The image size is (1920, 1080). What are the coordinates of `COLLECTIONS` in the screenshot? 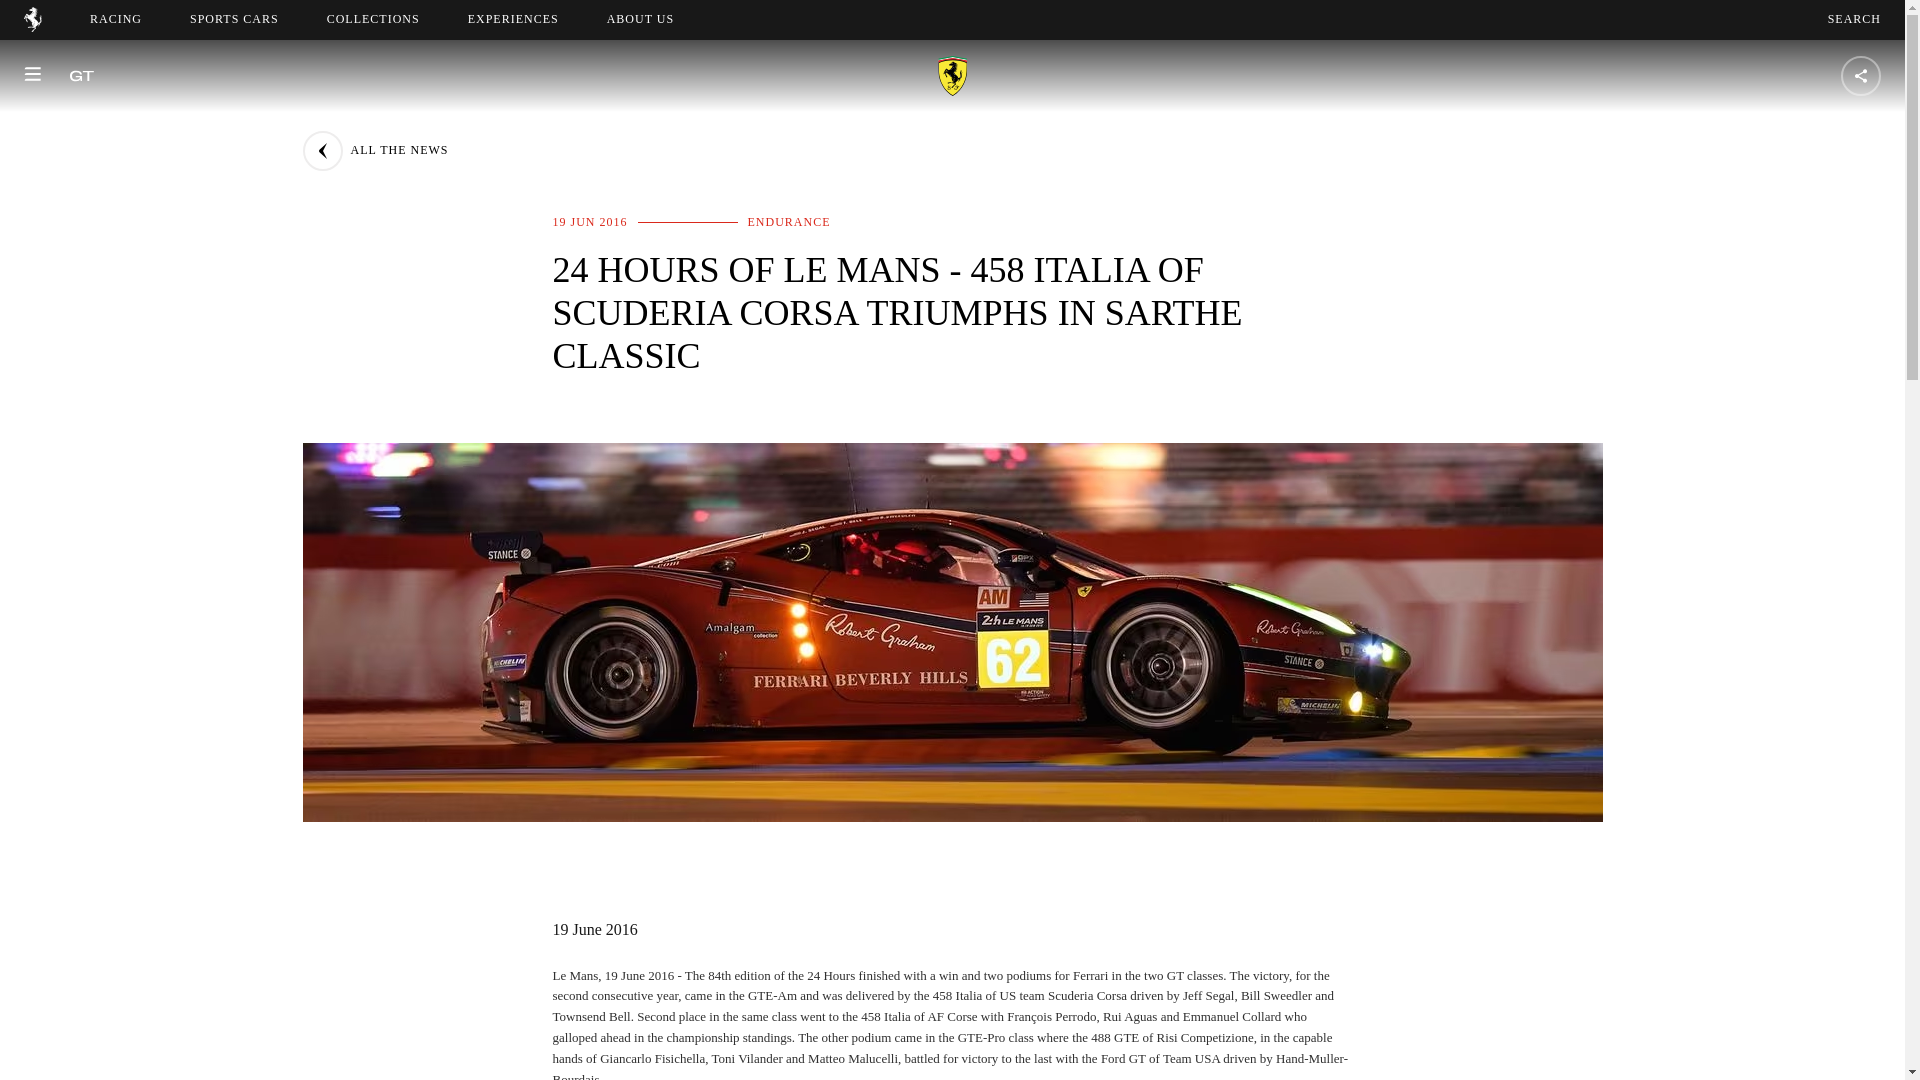 It's located at (373, 19).